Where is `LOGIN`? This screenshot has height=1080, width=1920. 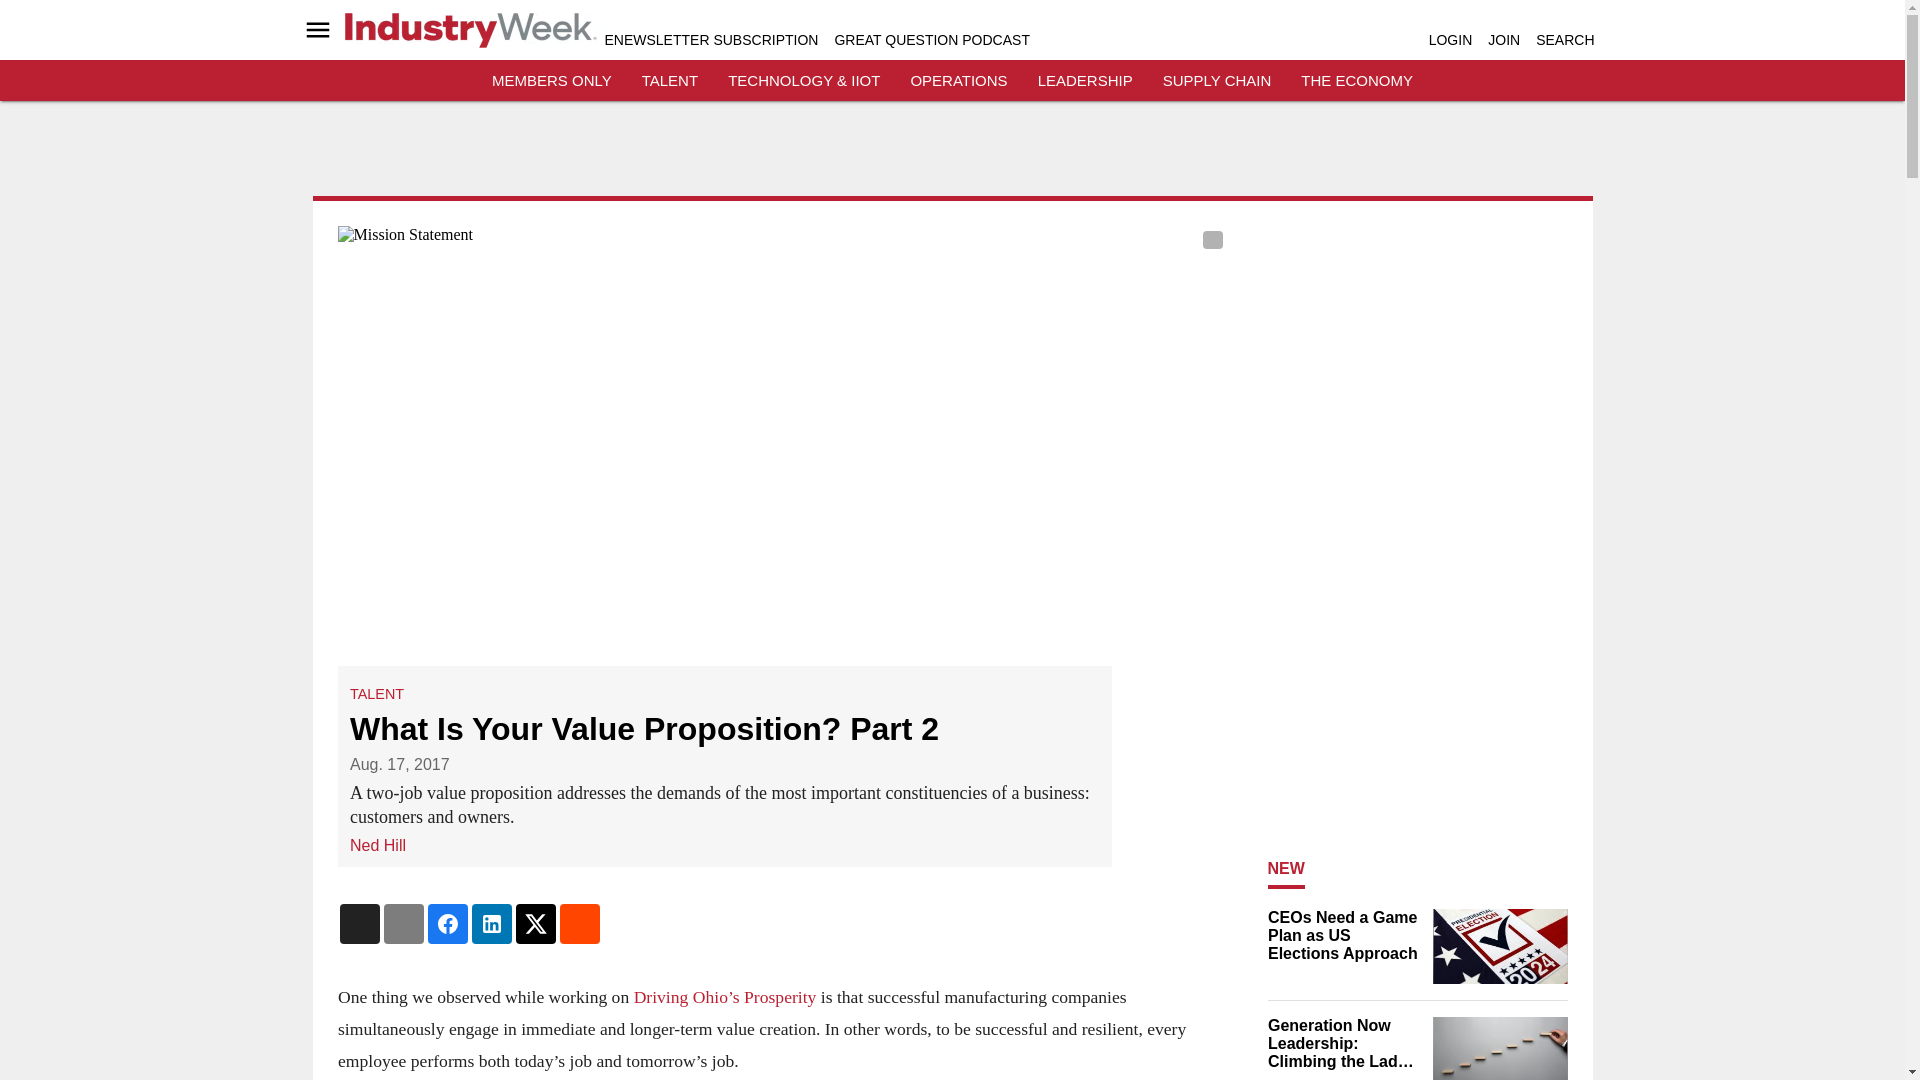 LOGIN is located at coordinates (1450, 40).